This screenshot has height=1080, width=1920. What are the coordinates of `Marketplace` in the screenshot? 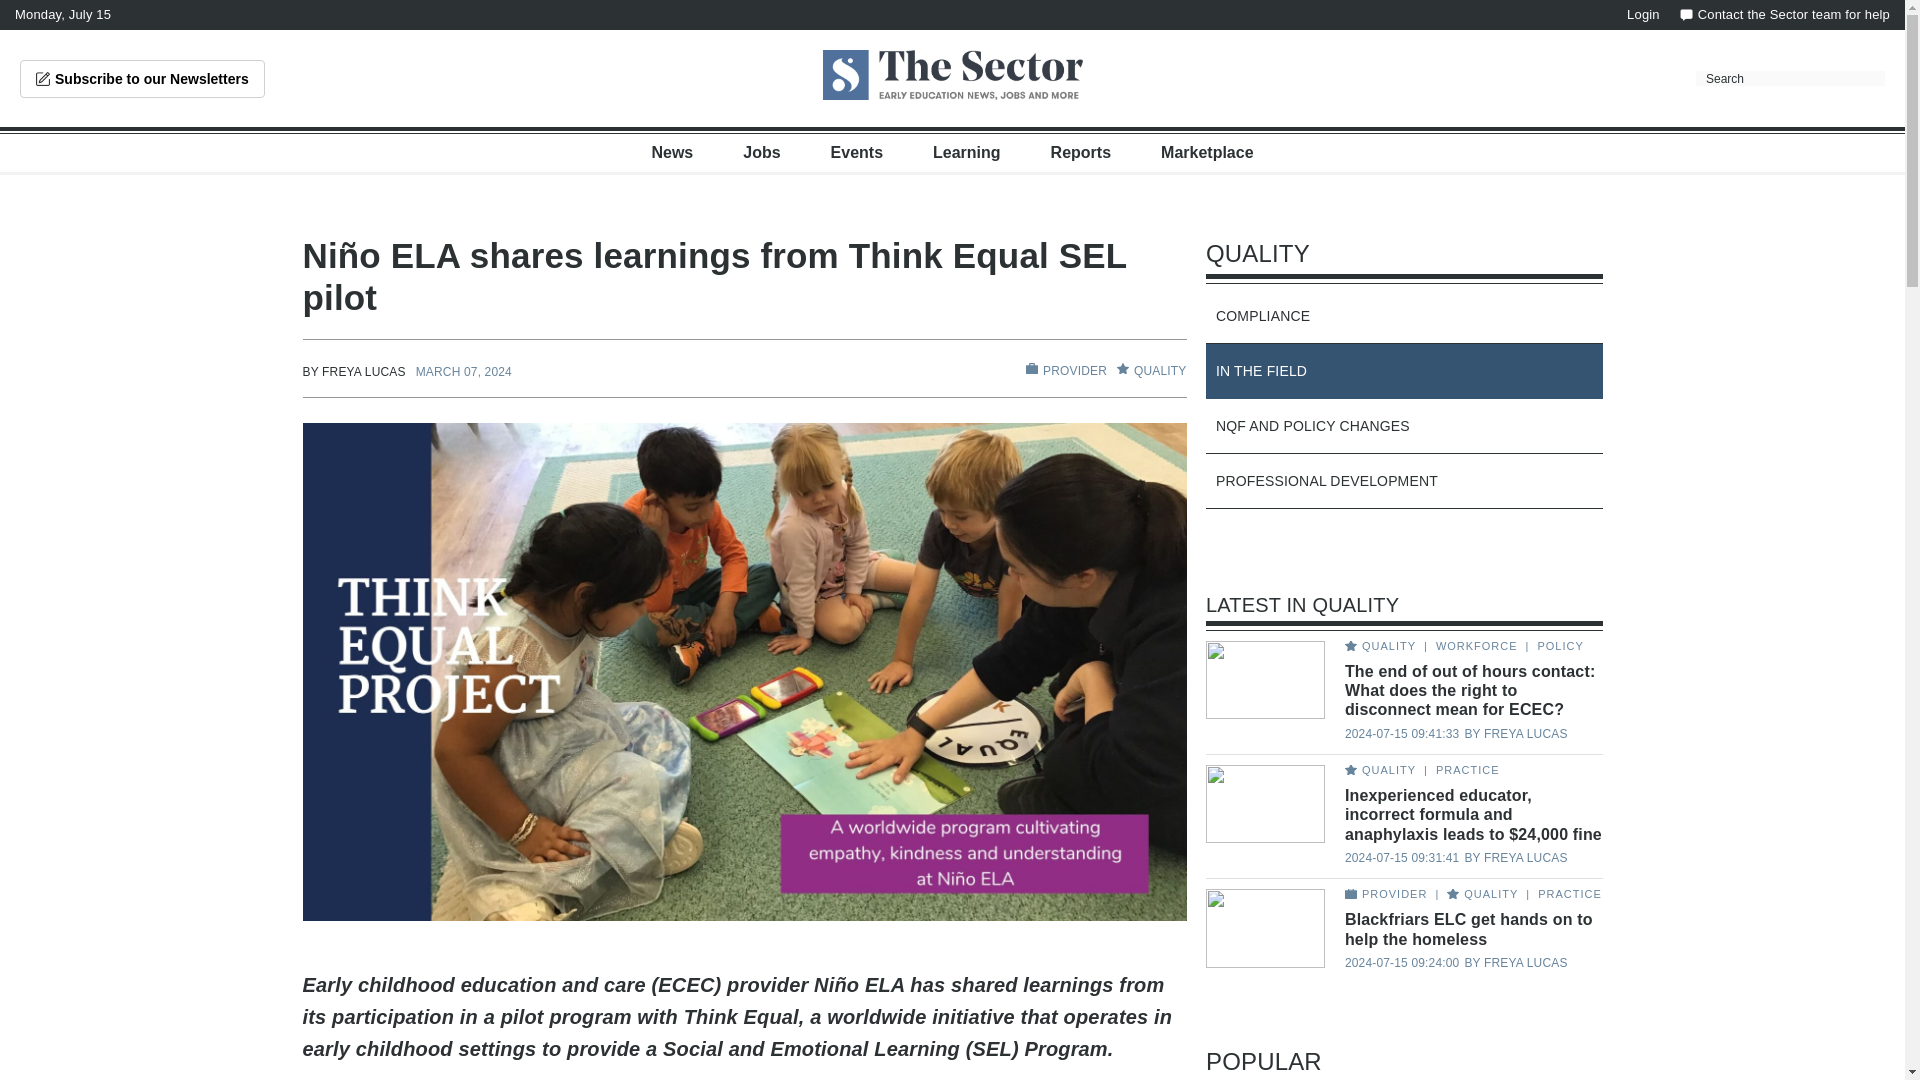 It's located at (1207, 152).